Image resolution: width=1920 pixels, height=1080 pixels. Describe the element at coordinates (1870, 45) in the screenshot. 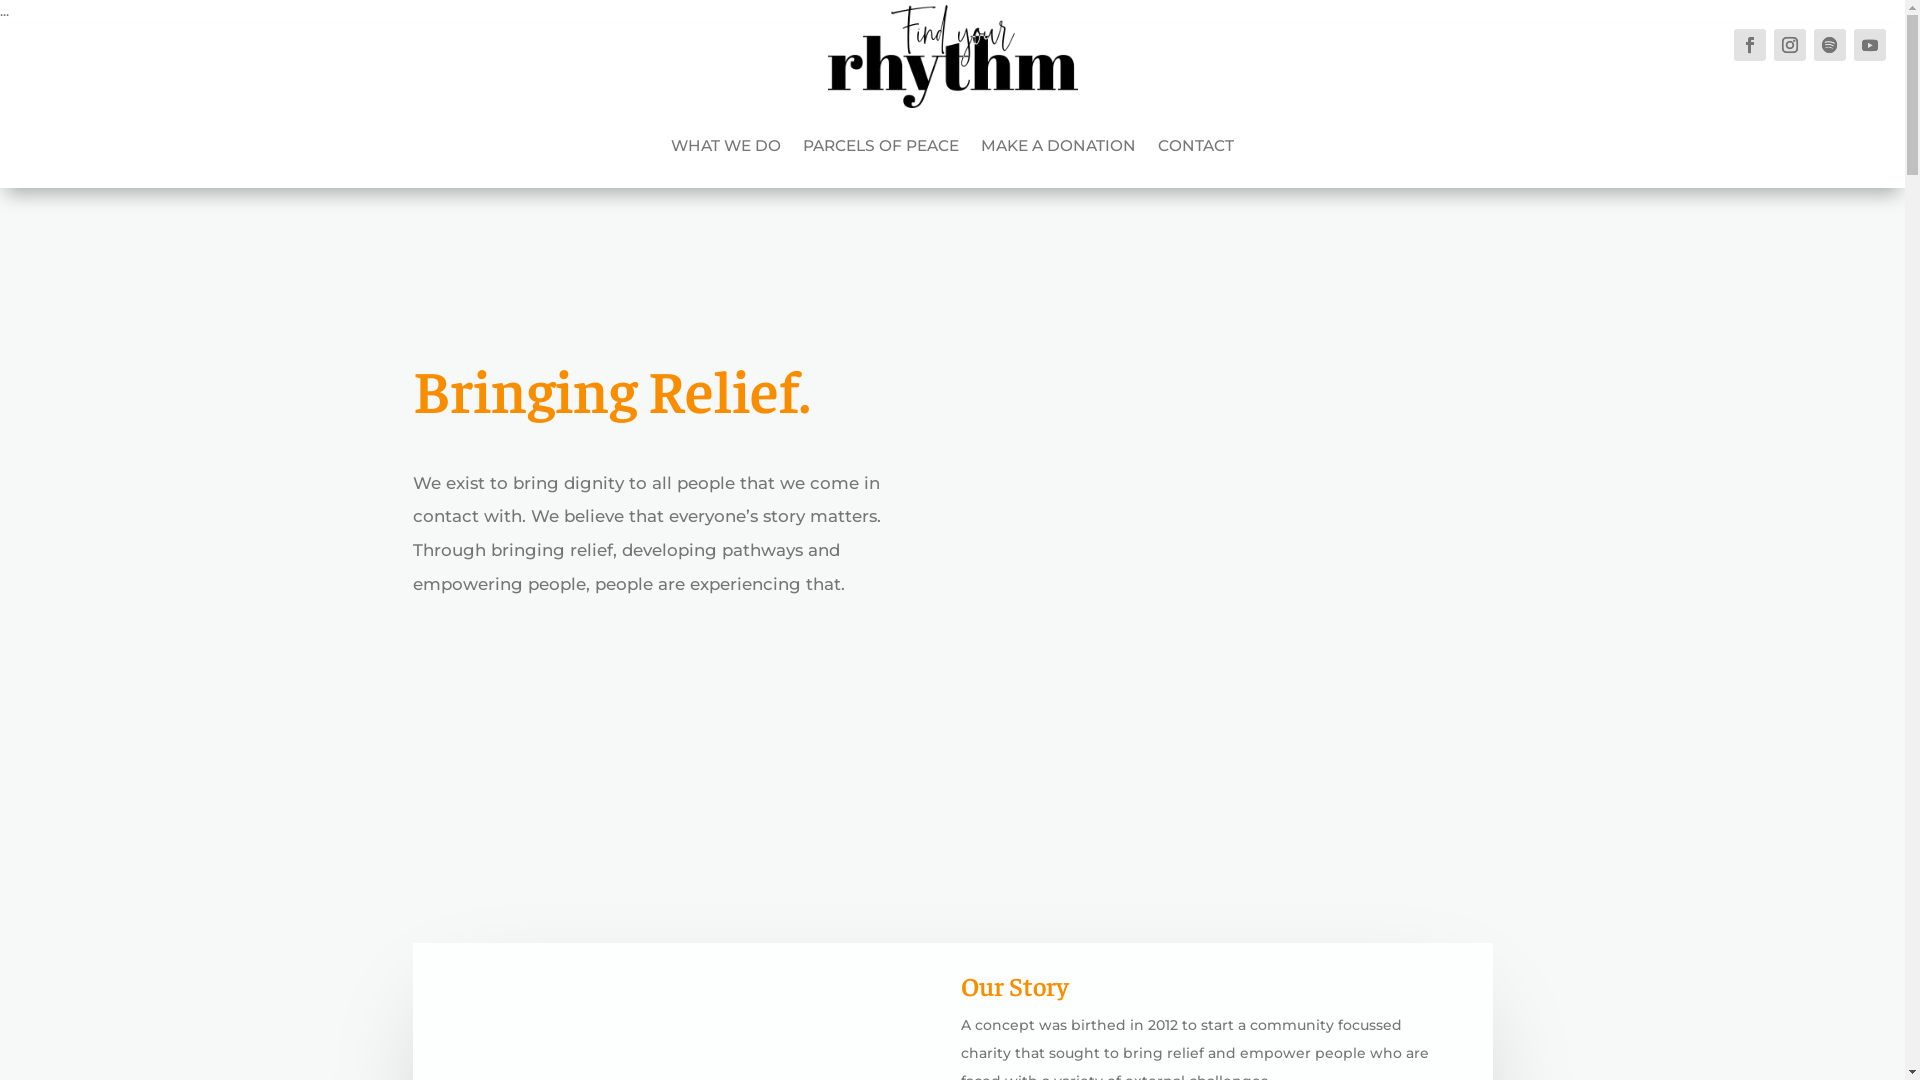

I see `Follow on Youtube` at that location.